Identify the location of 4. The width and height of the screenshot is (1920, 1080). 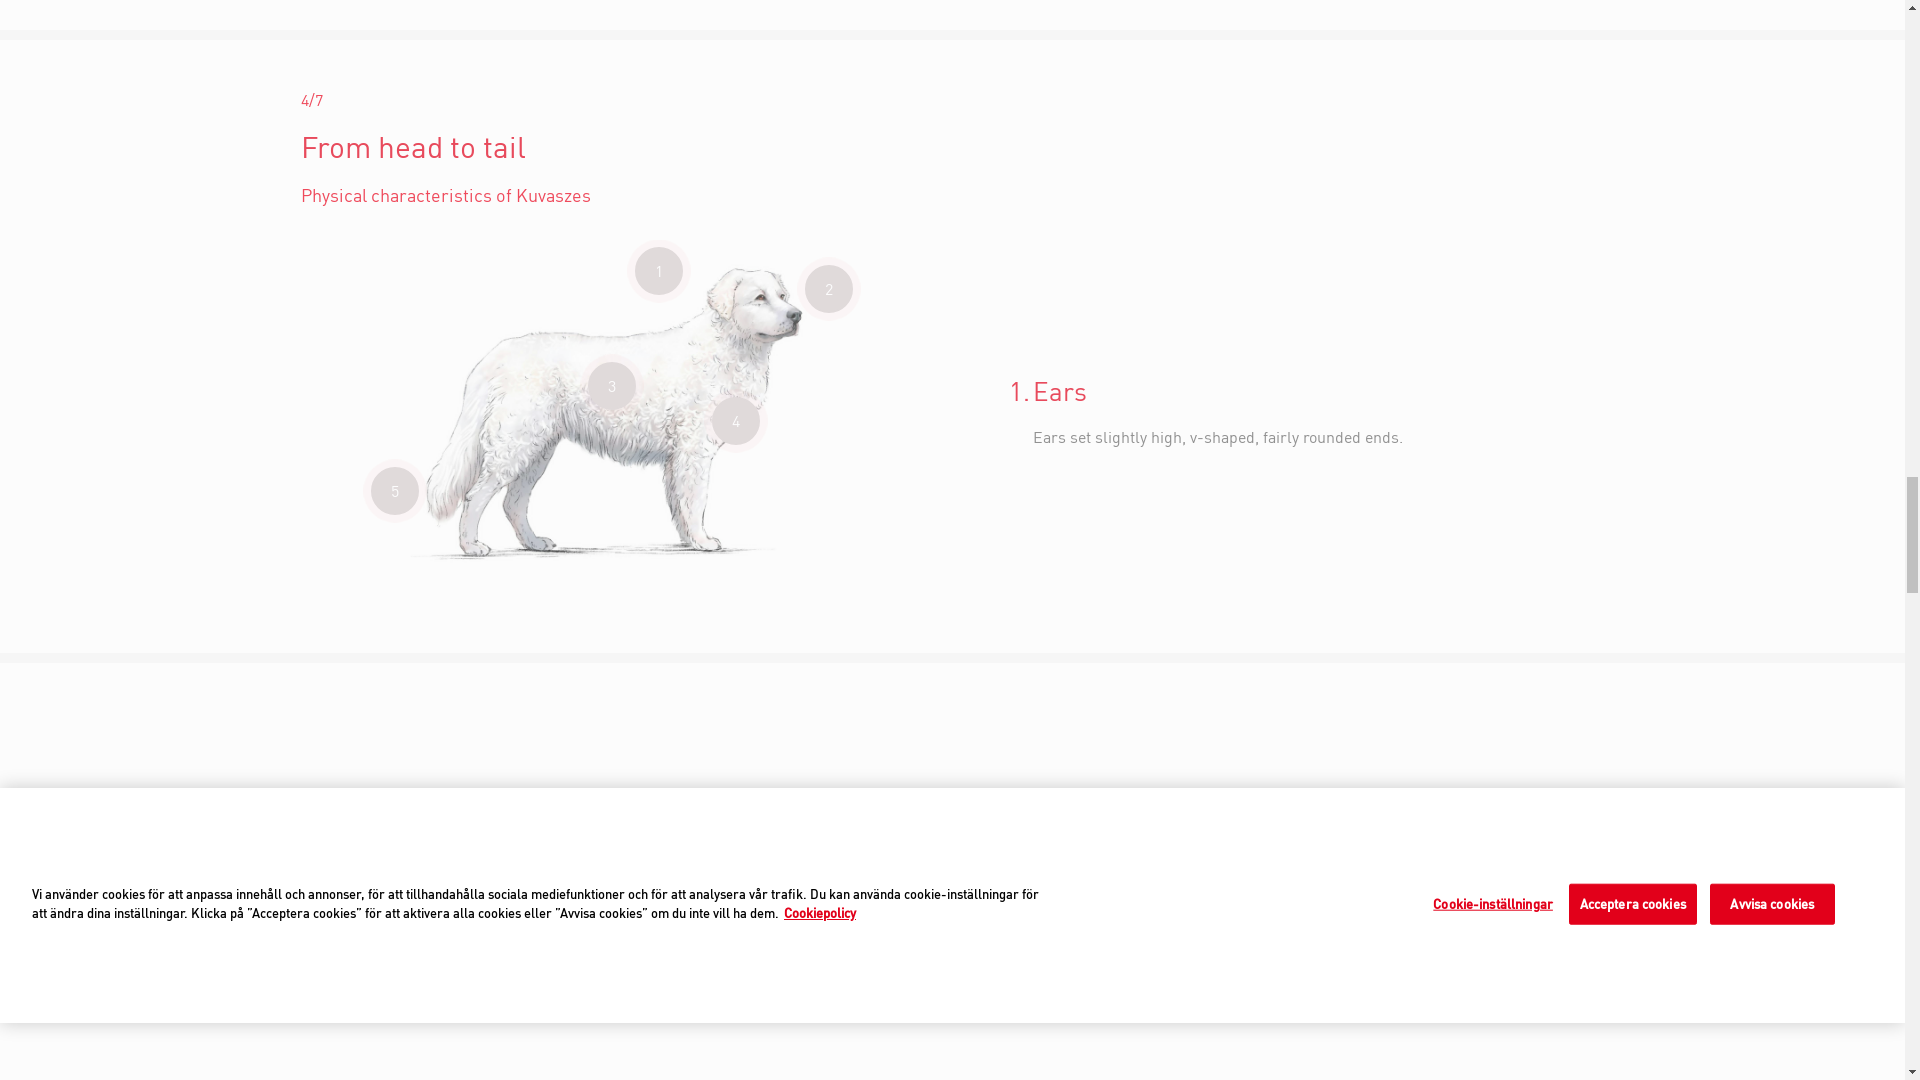
(736, 420).